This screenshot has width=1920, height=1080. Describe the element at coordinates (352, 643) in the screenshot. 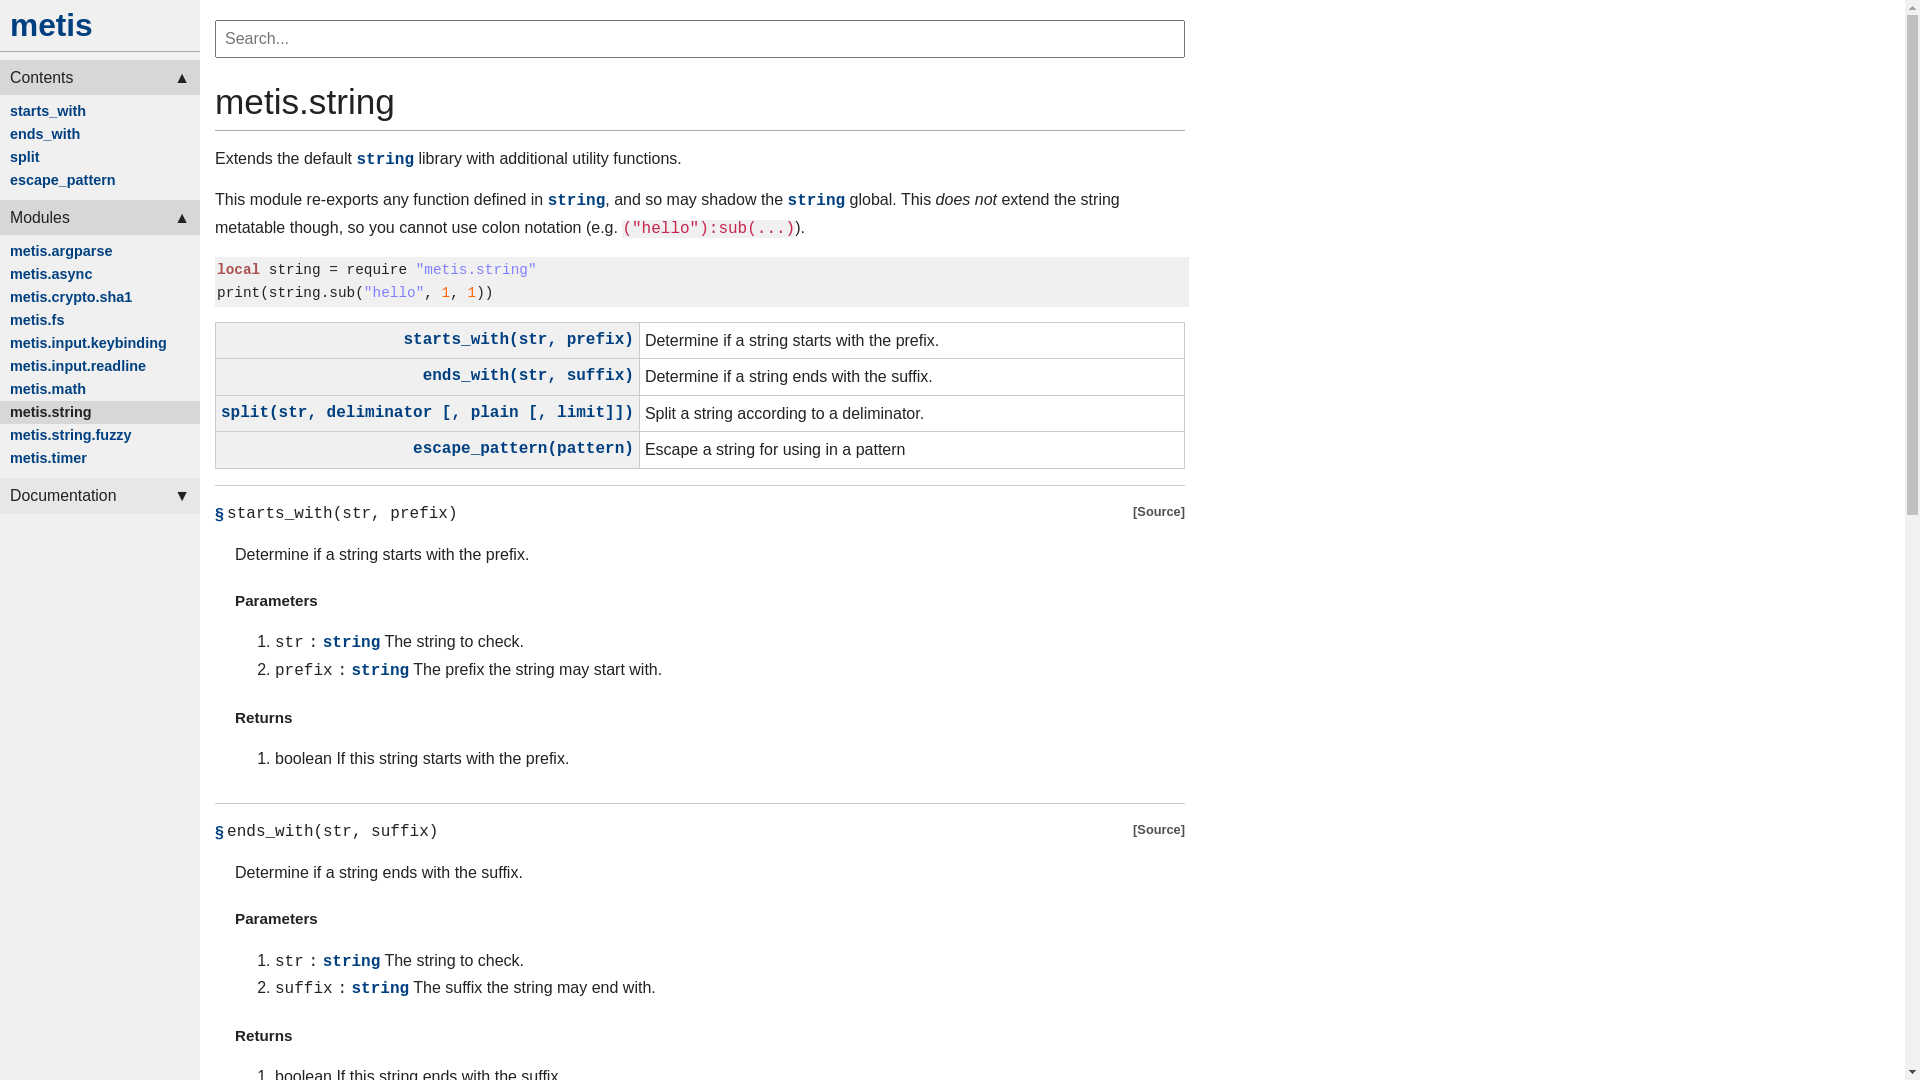

I see `string` at that location.